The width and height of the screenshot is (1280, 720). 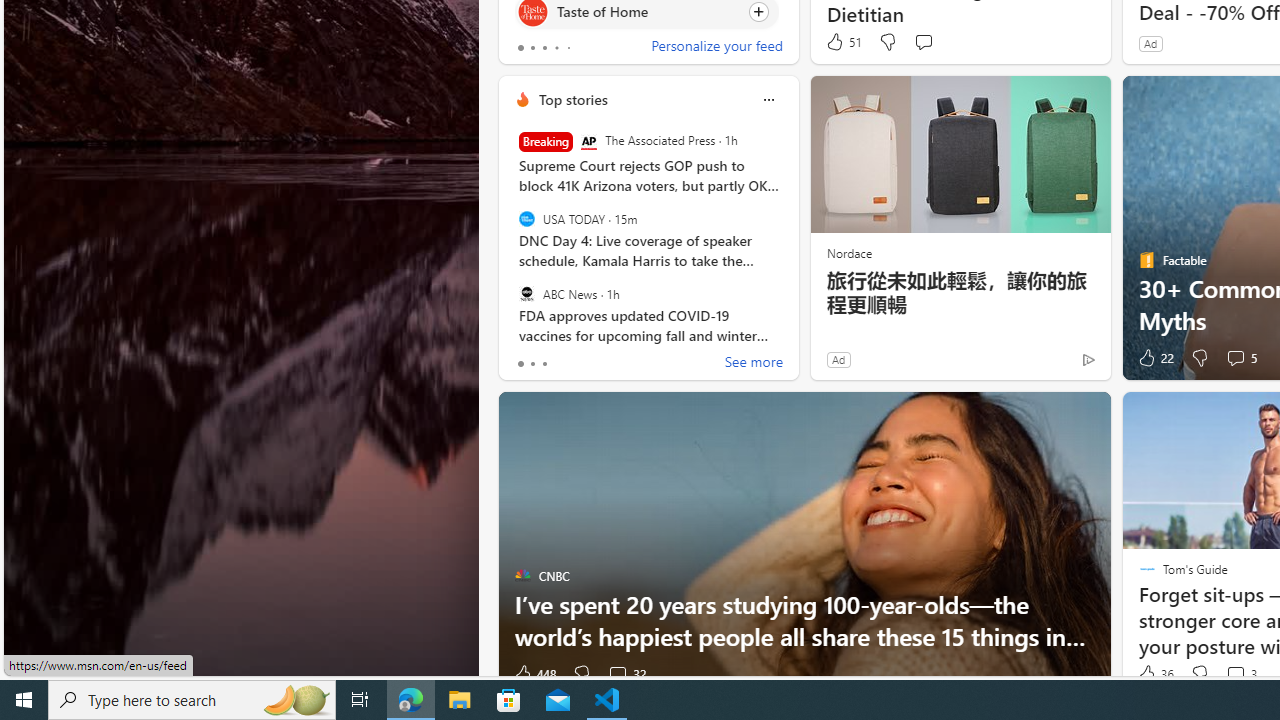 I want to click on The Associated Press, so click(x=588, y=142).